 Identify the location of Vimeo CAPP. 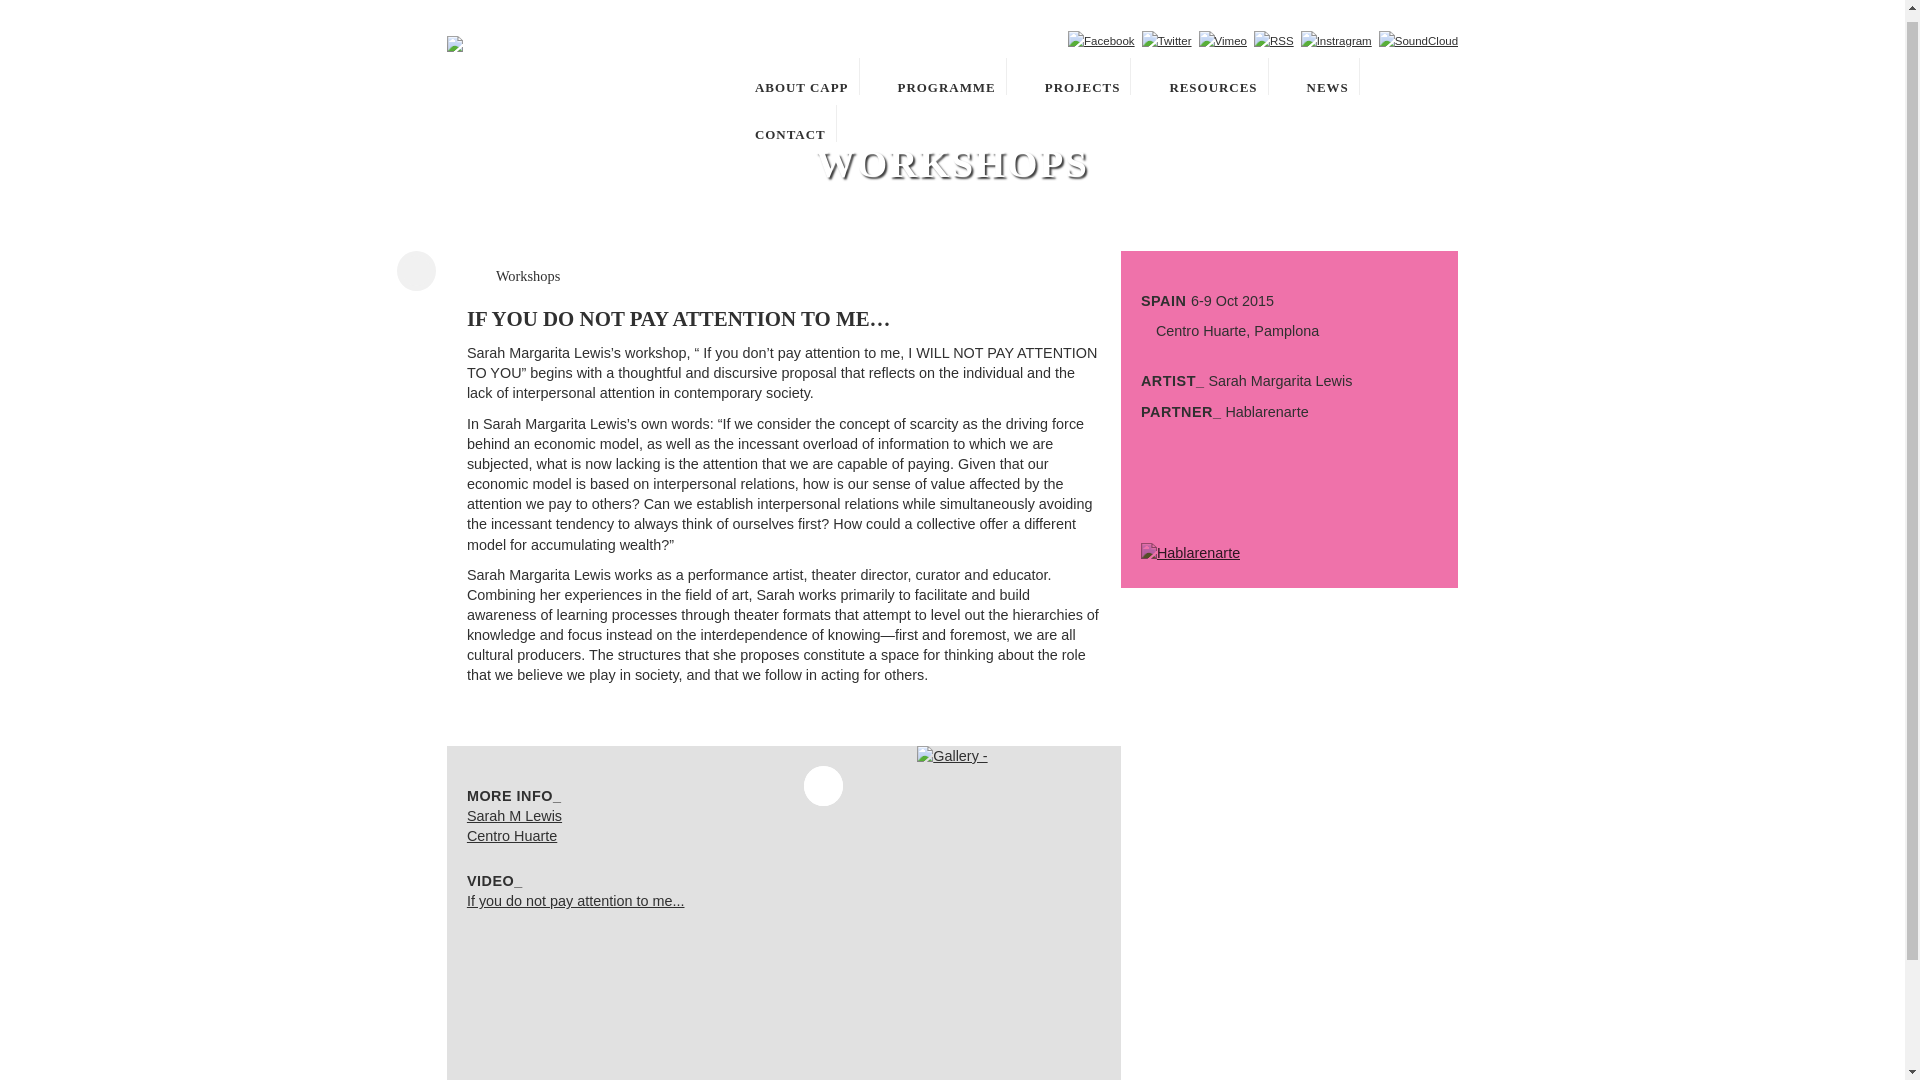
(1222, 40).